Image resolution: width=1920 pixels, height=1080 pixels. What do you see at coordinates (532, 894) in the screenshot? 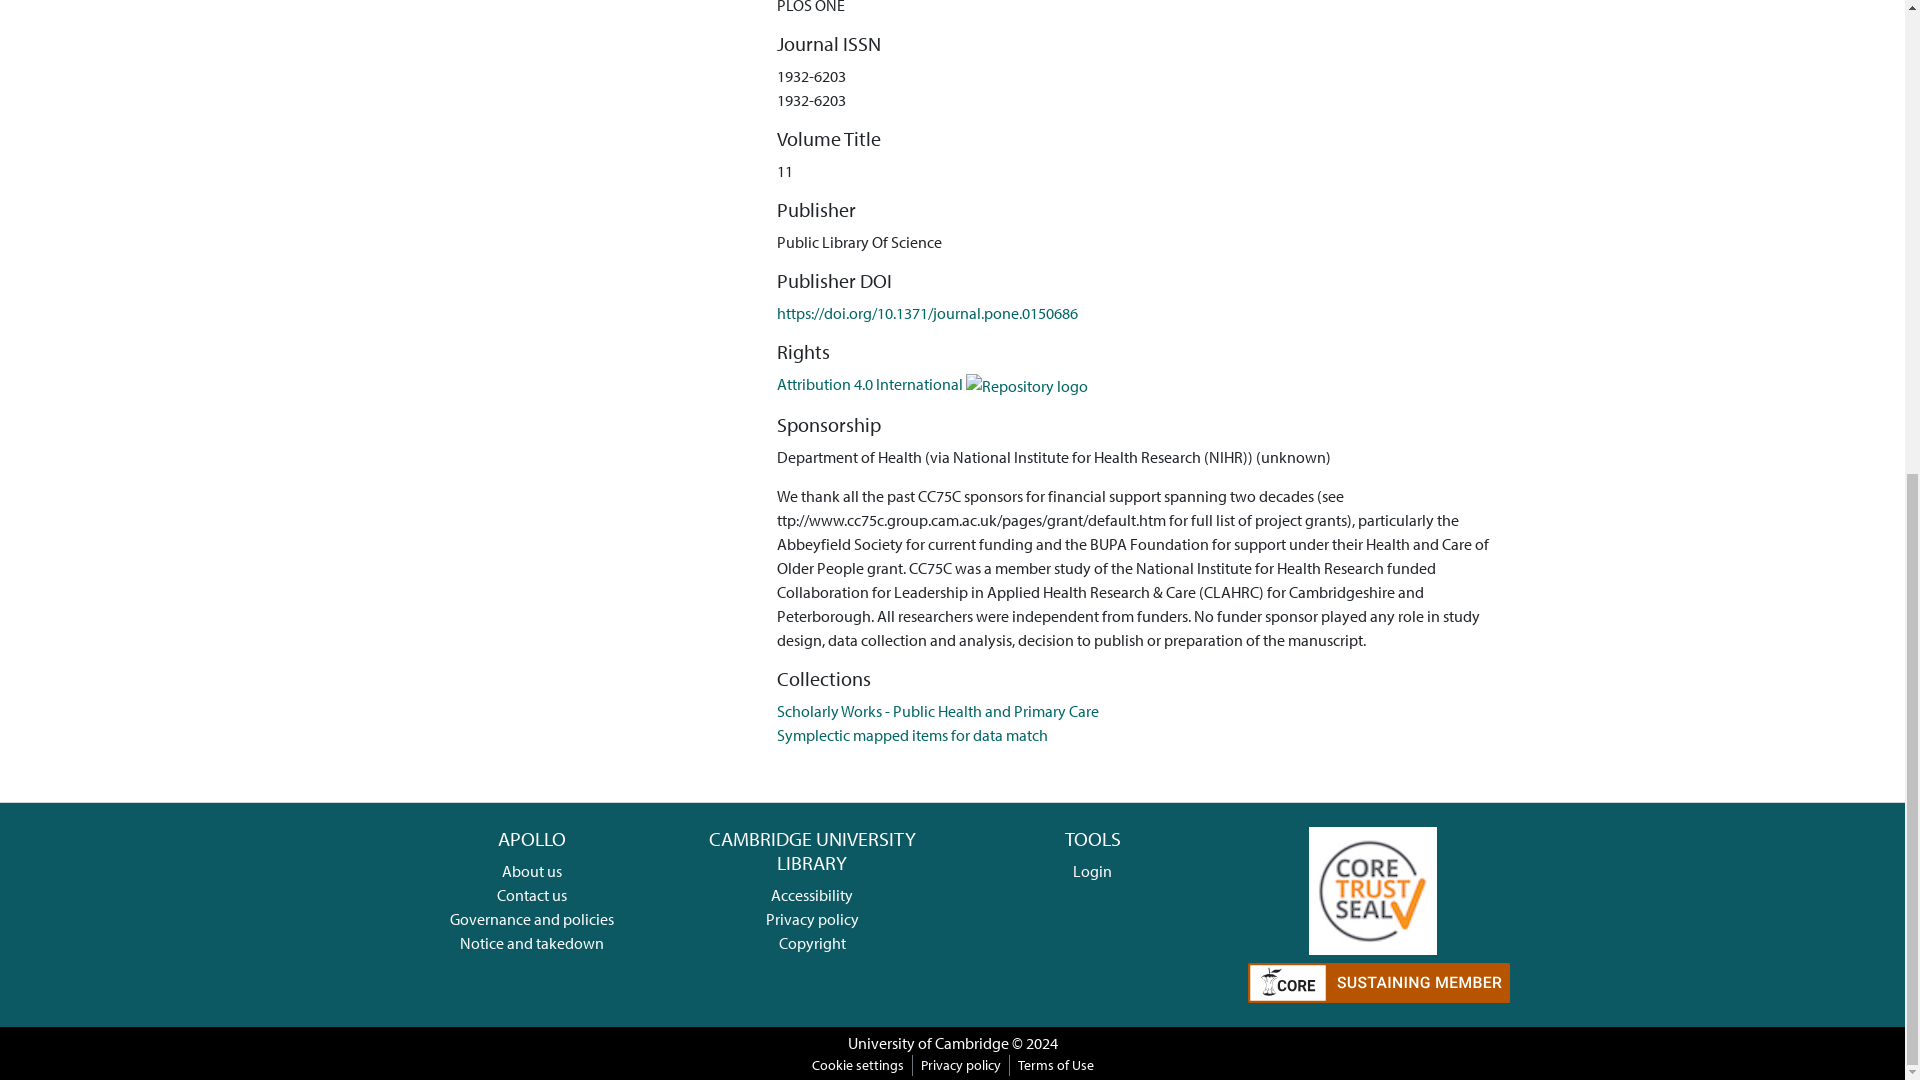
I see `Contact us` at bounding box center [532, 894].